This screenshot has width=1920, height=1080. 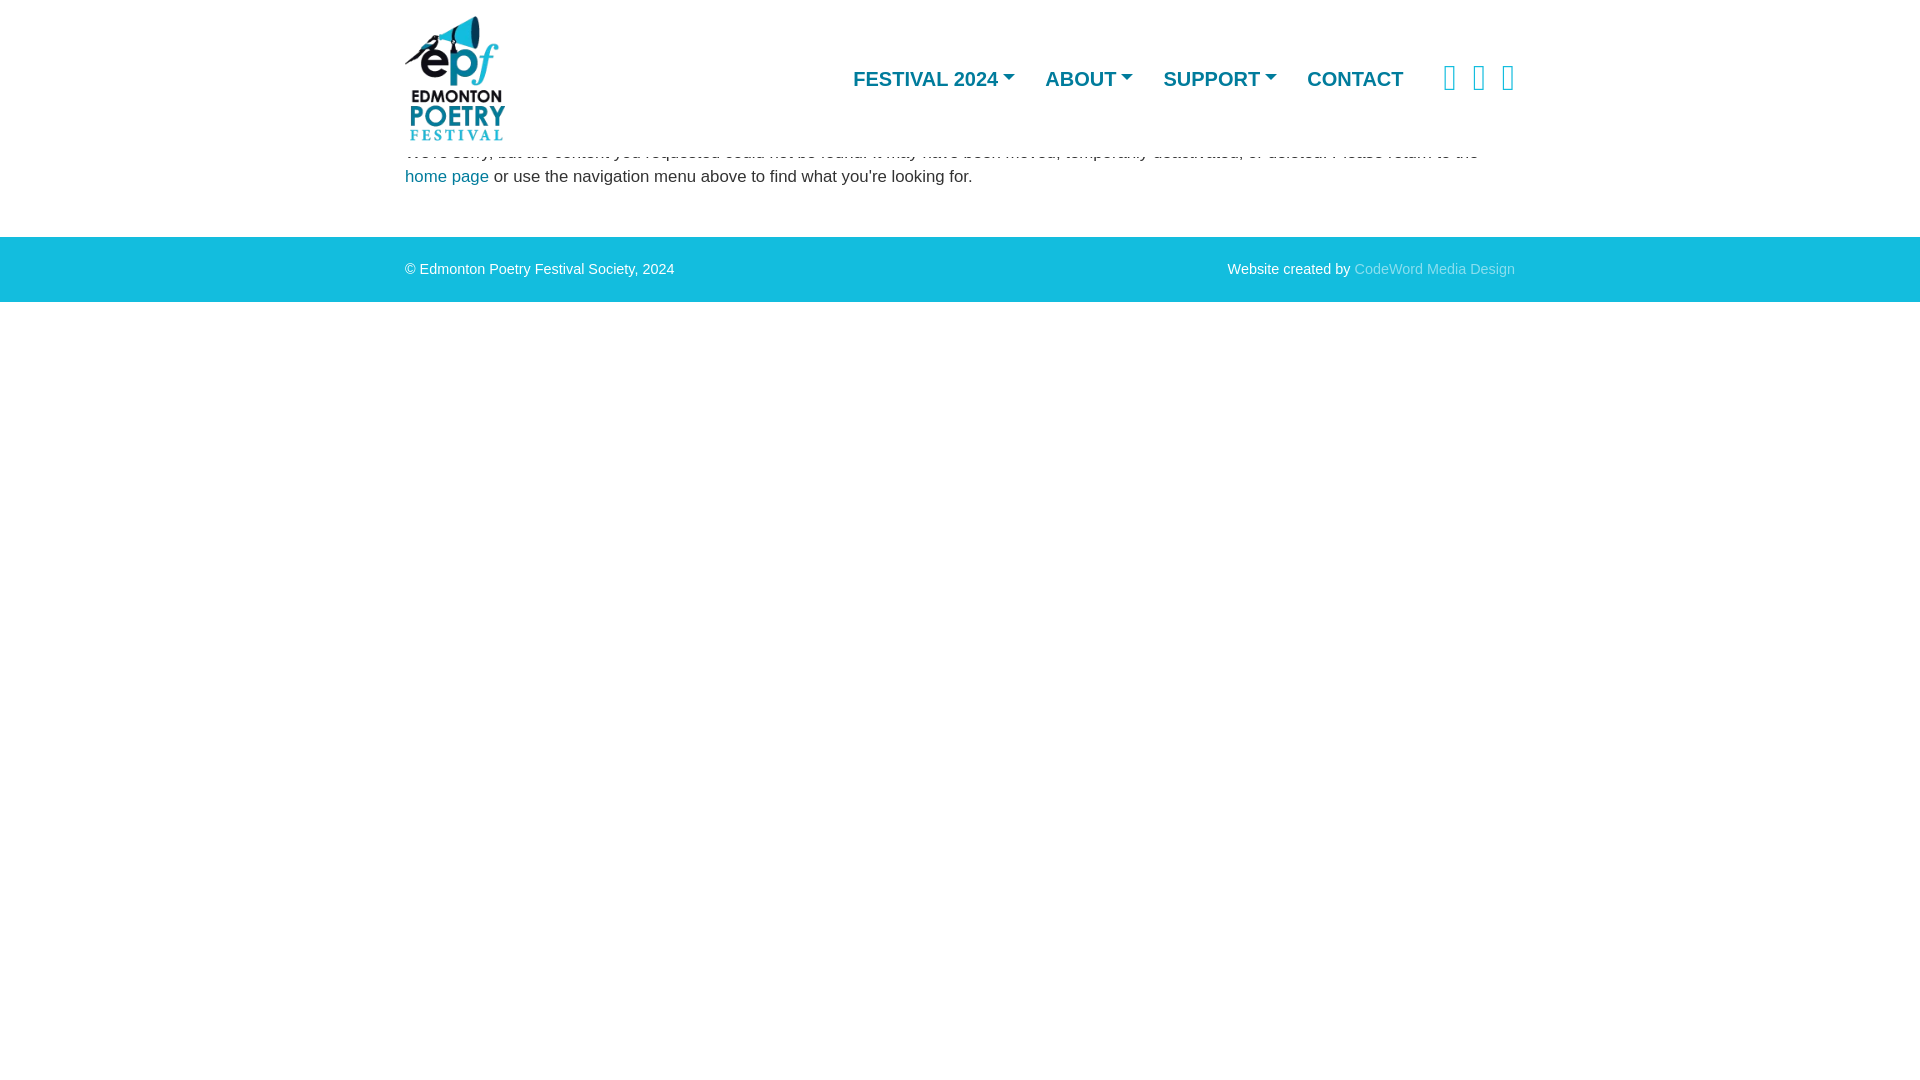 I want to click on FESTIVAL 2024, so click(x=934, y=78).